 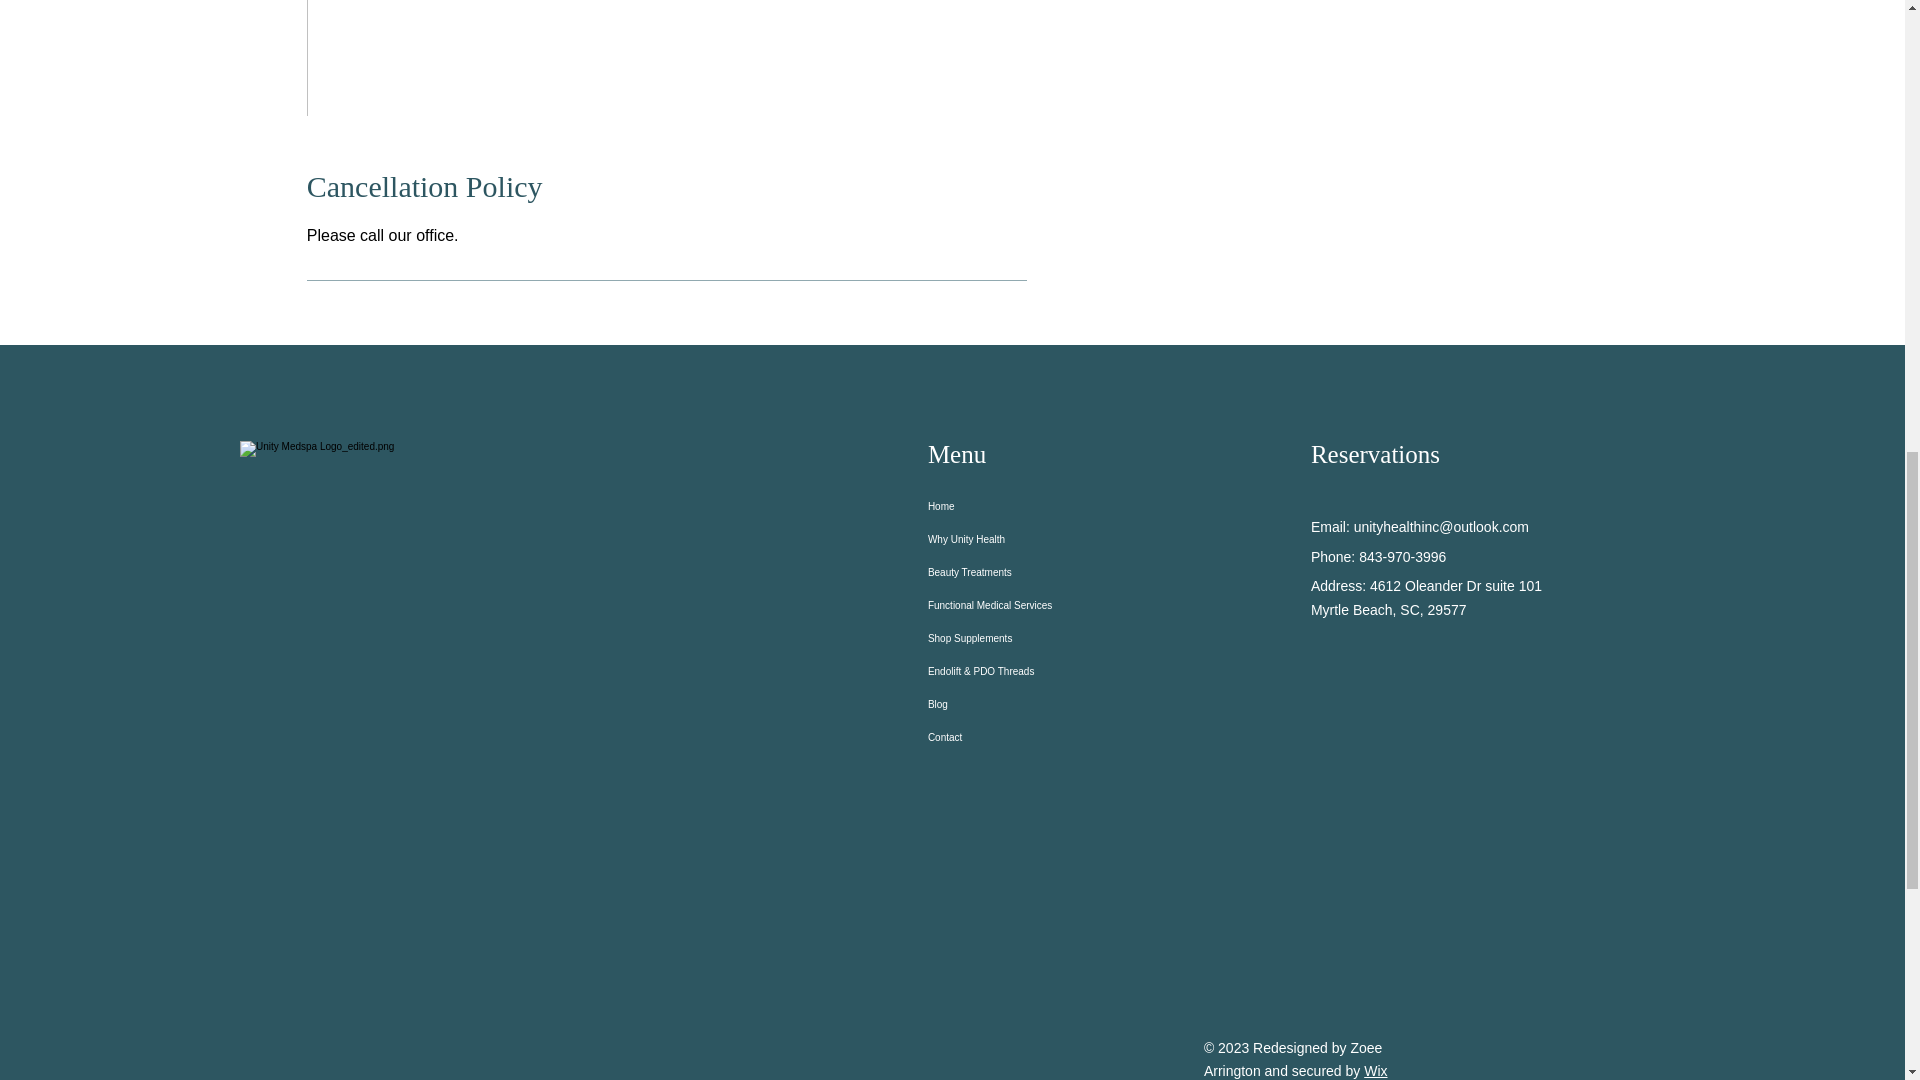 What do you see at coordinates (1010, 605) in the screenshot?
I see `Functional Medical Services` at bounding box center [1010, 605].